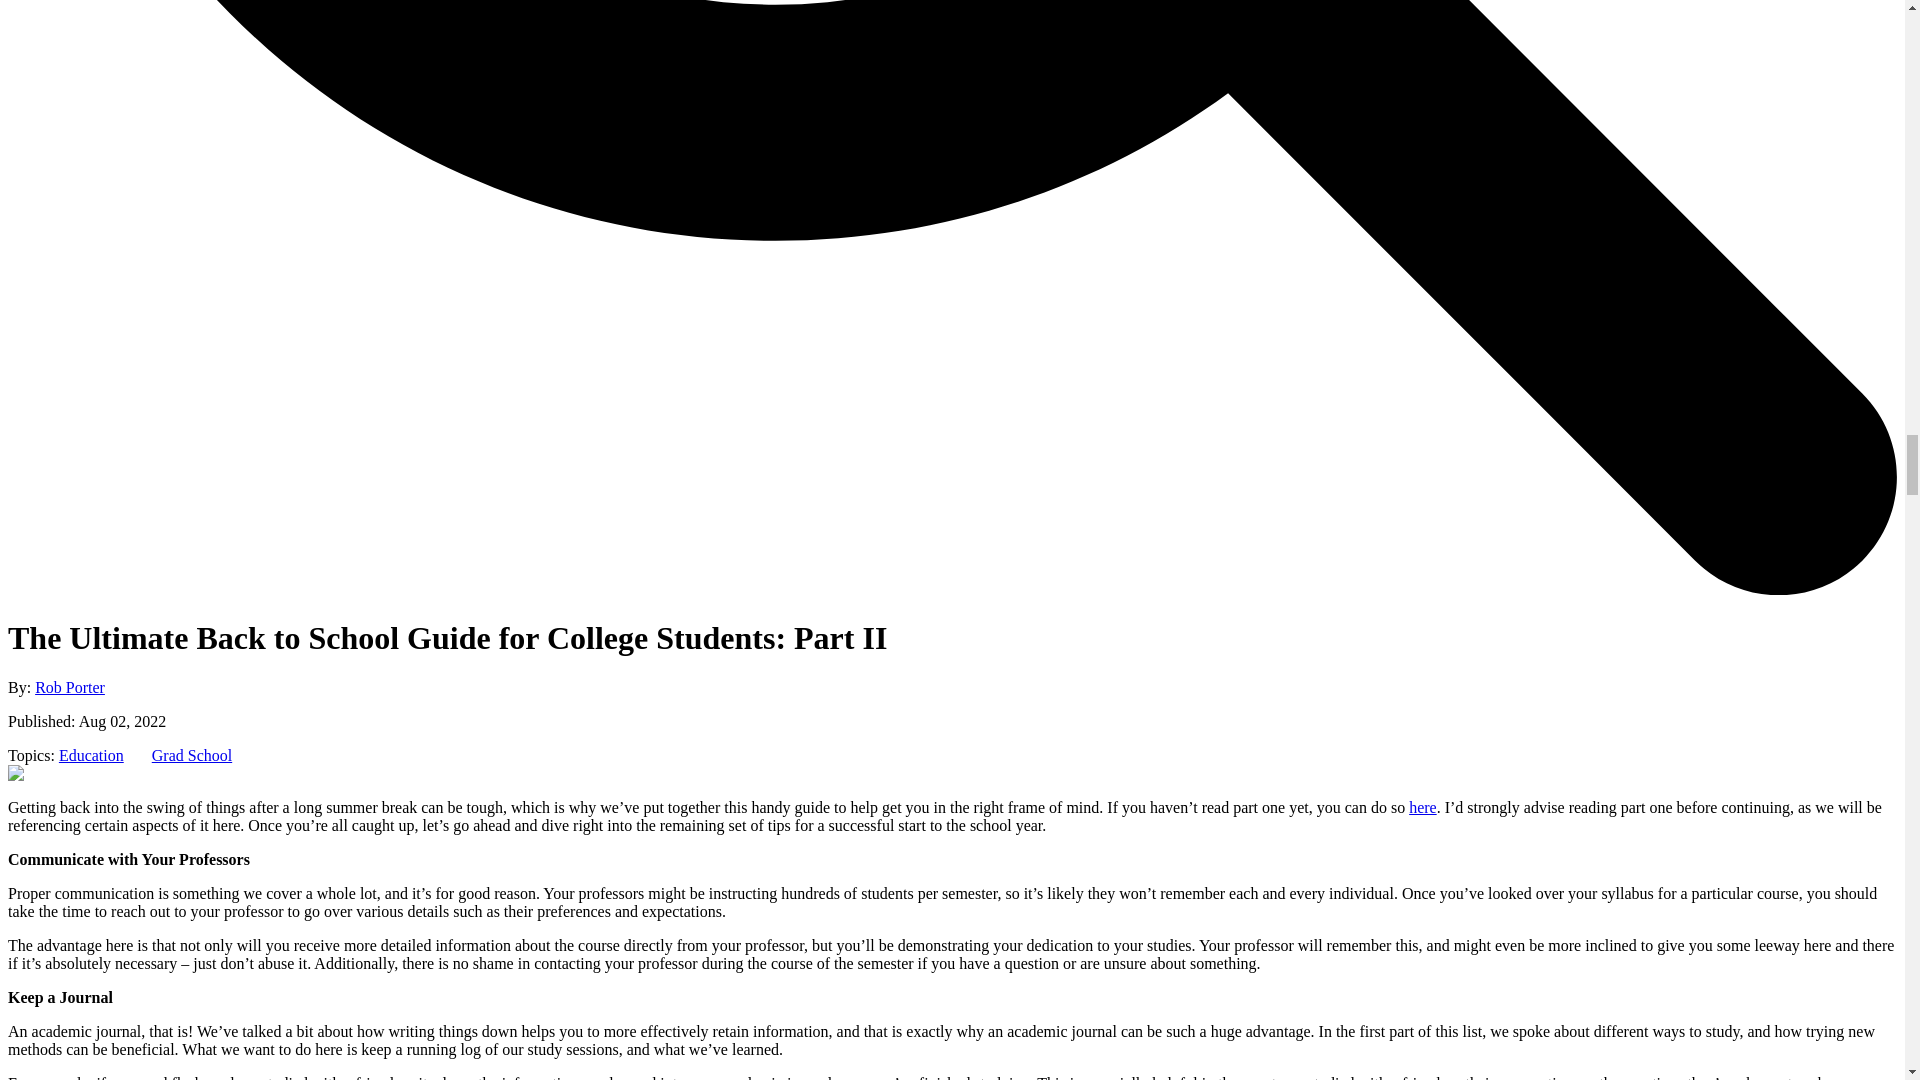 The width and height of the screenshot is (1920, 1080). Describe the element at coordinates (92, 755) in the screenshot. I see `Education` at that location.